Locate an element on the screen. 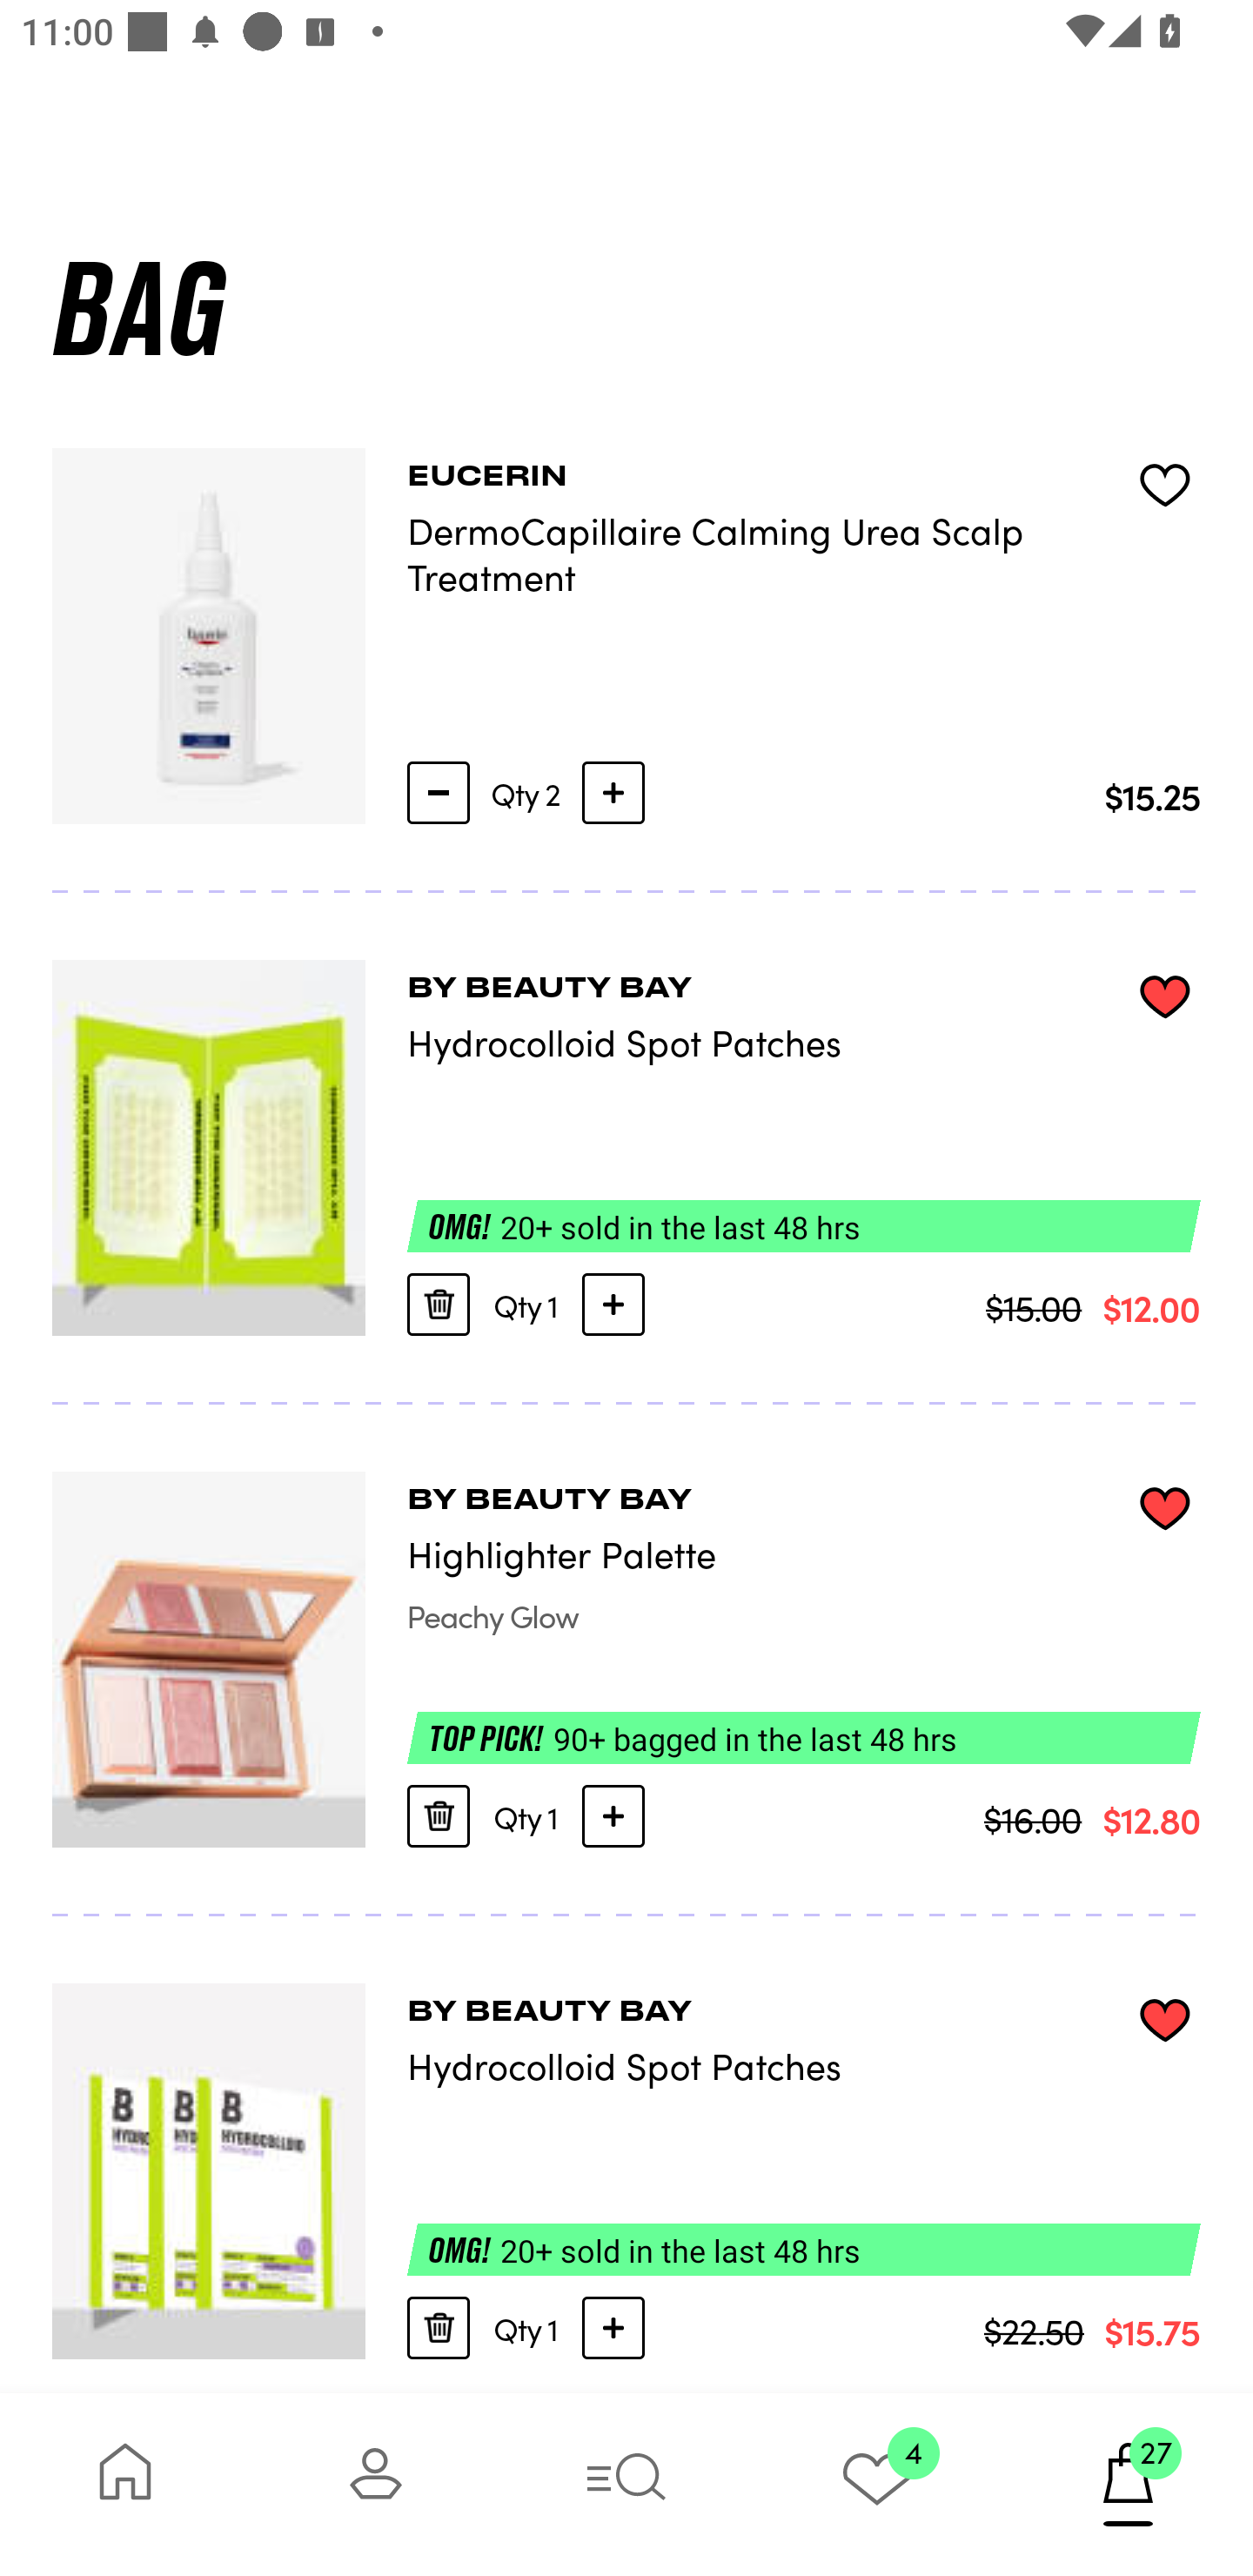 This screenshot has width=1253, height=2576. 27 is located at coordinates (1128, 2484).